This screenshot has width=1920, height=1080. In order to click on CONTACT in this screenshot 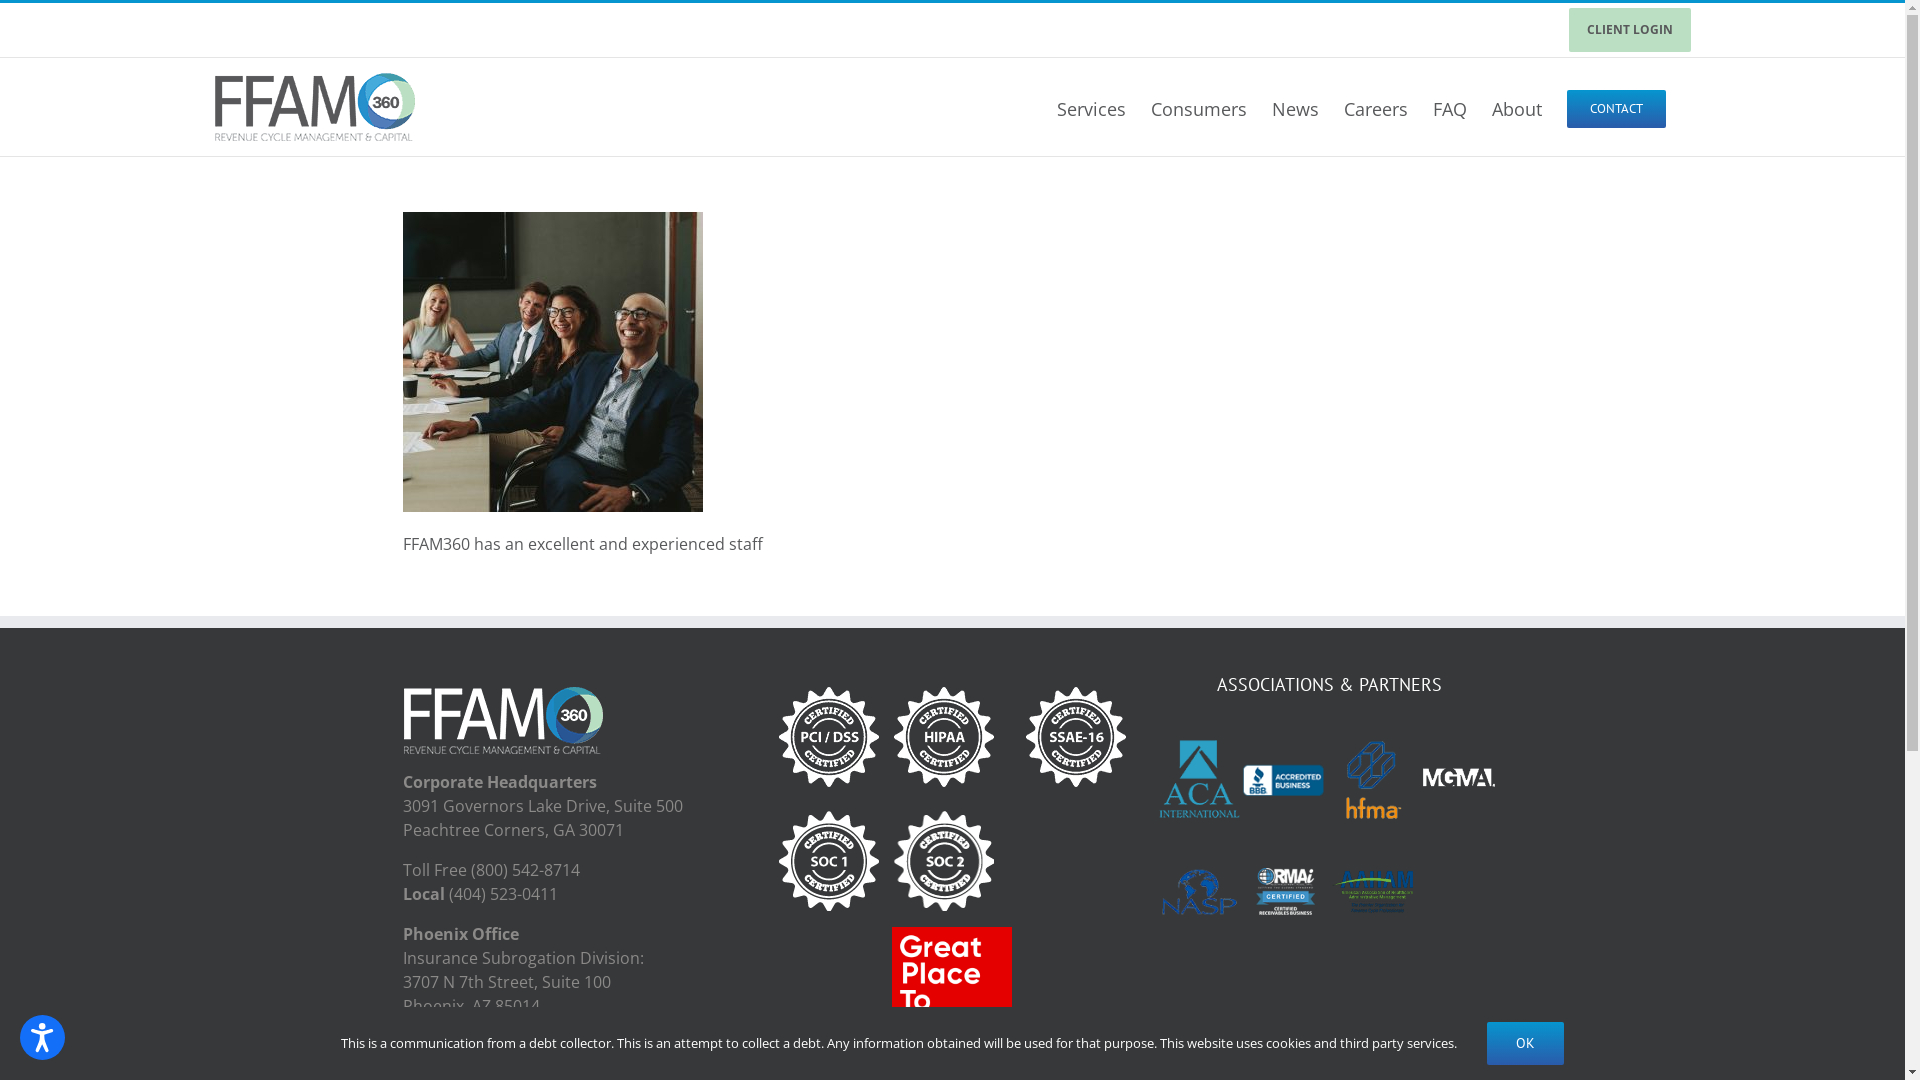, I will do `click(1616, 106)`.